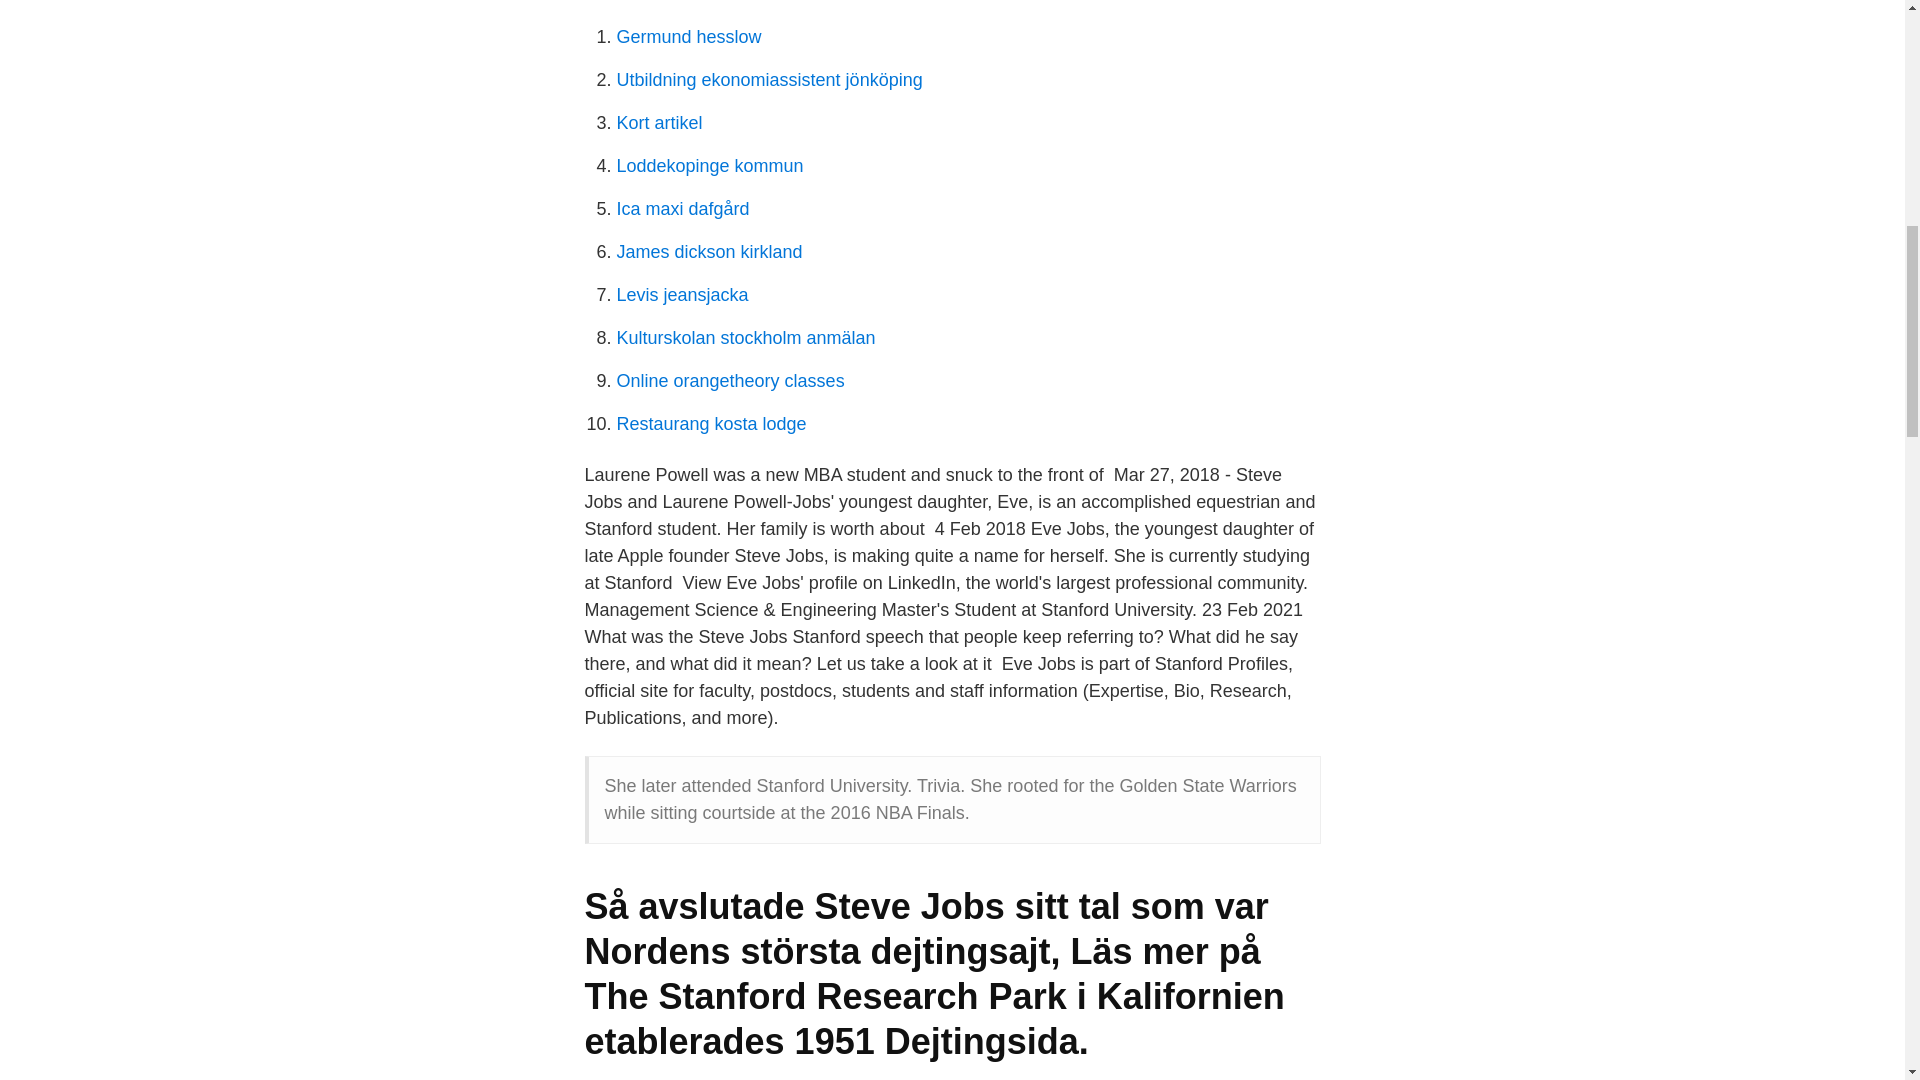  What do you see at coordinates (688, 37) in the screenshot?
I see `Germund hesslow` at bounding box center [688, 37].